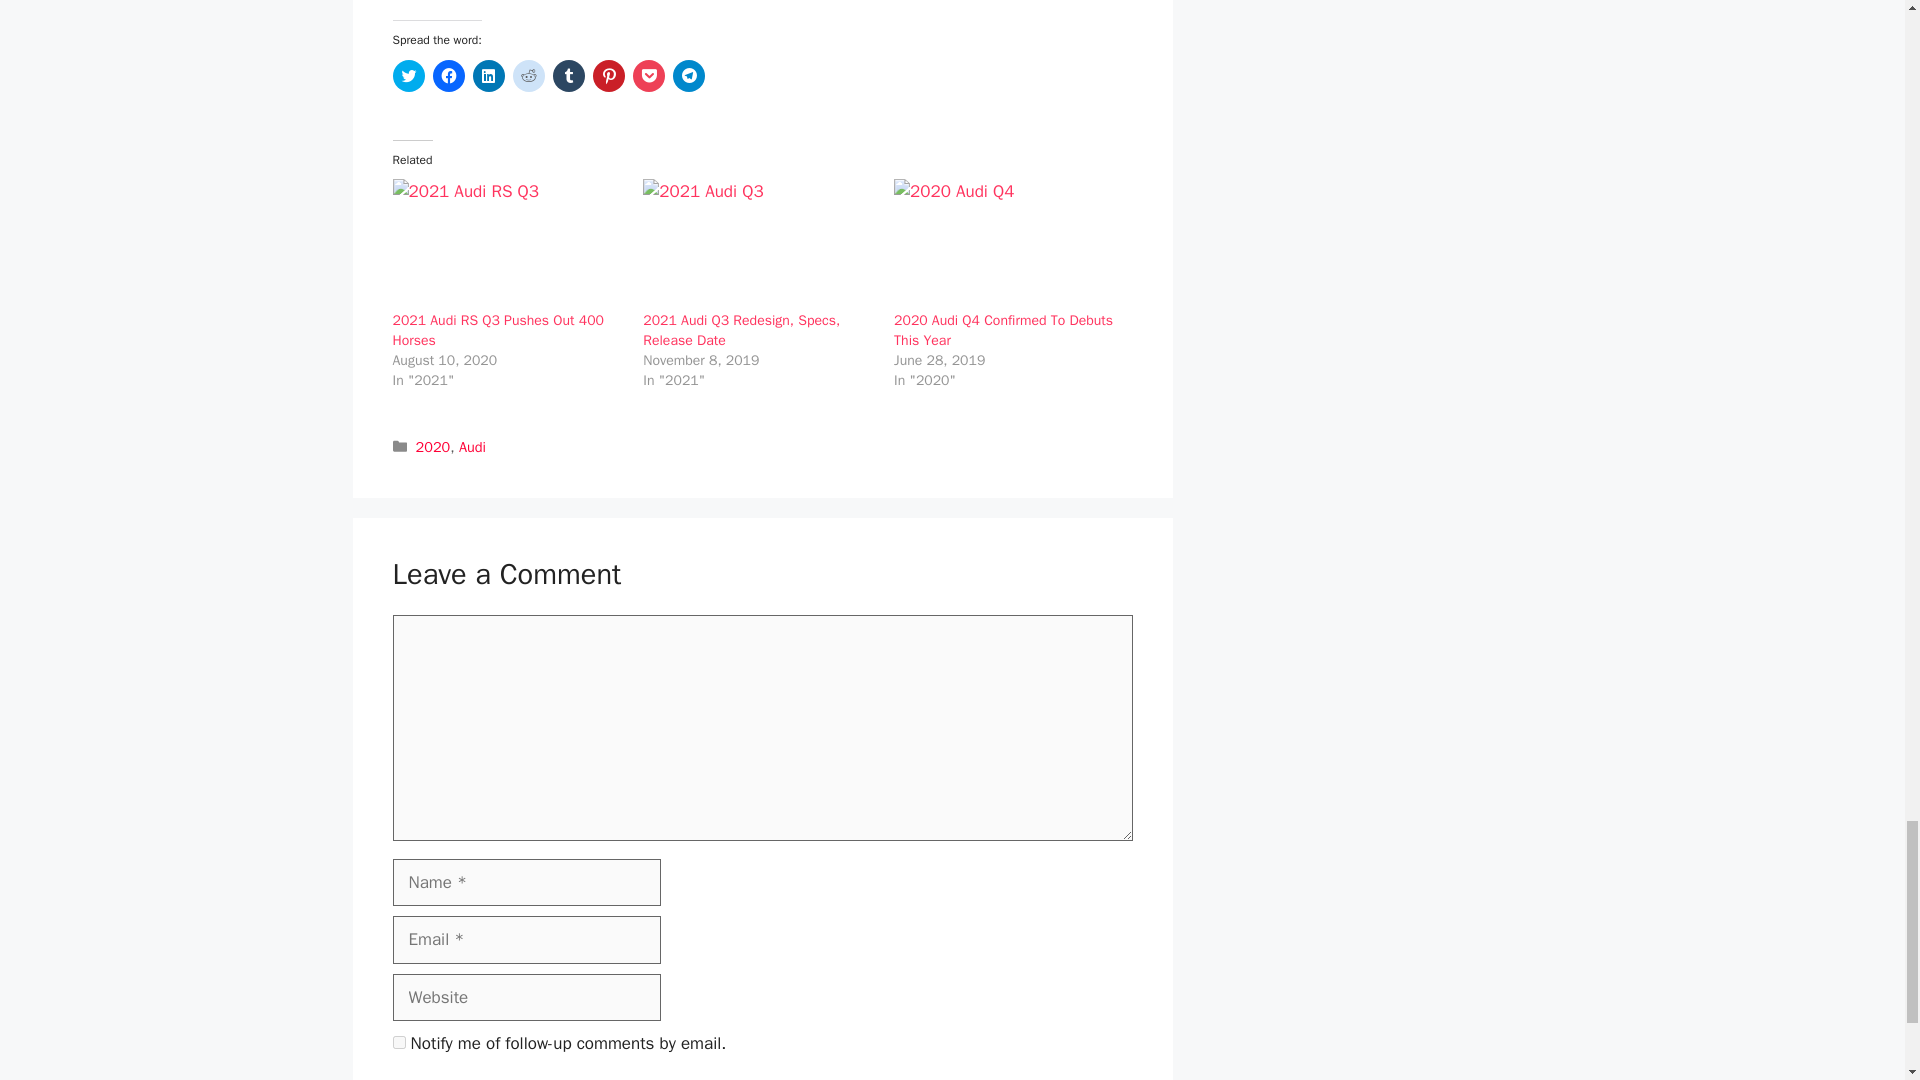 This screenshot has height=1080, width=1920. Describe the element at coordinates (758, 245) in the screenshot. I see `2021 Audi Q3 Redesign, Specs, Release Date` at that location.